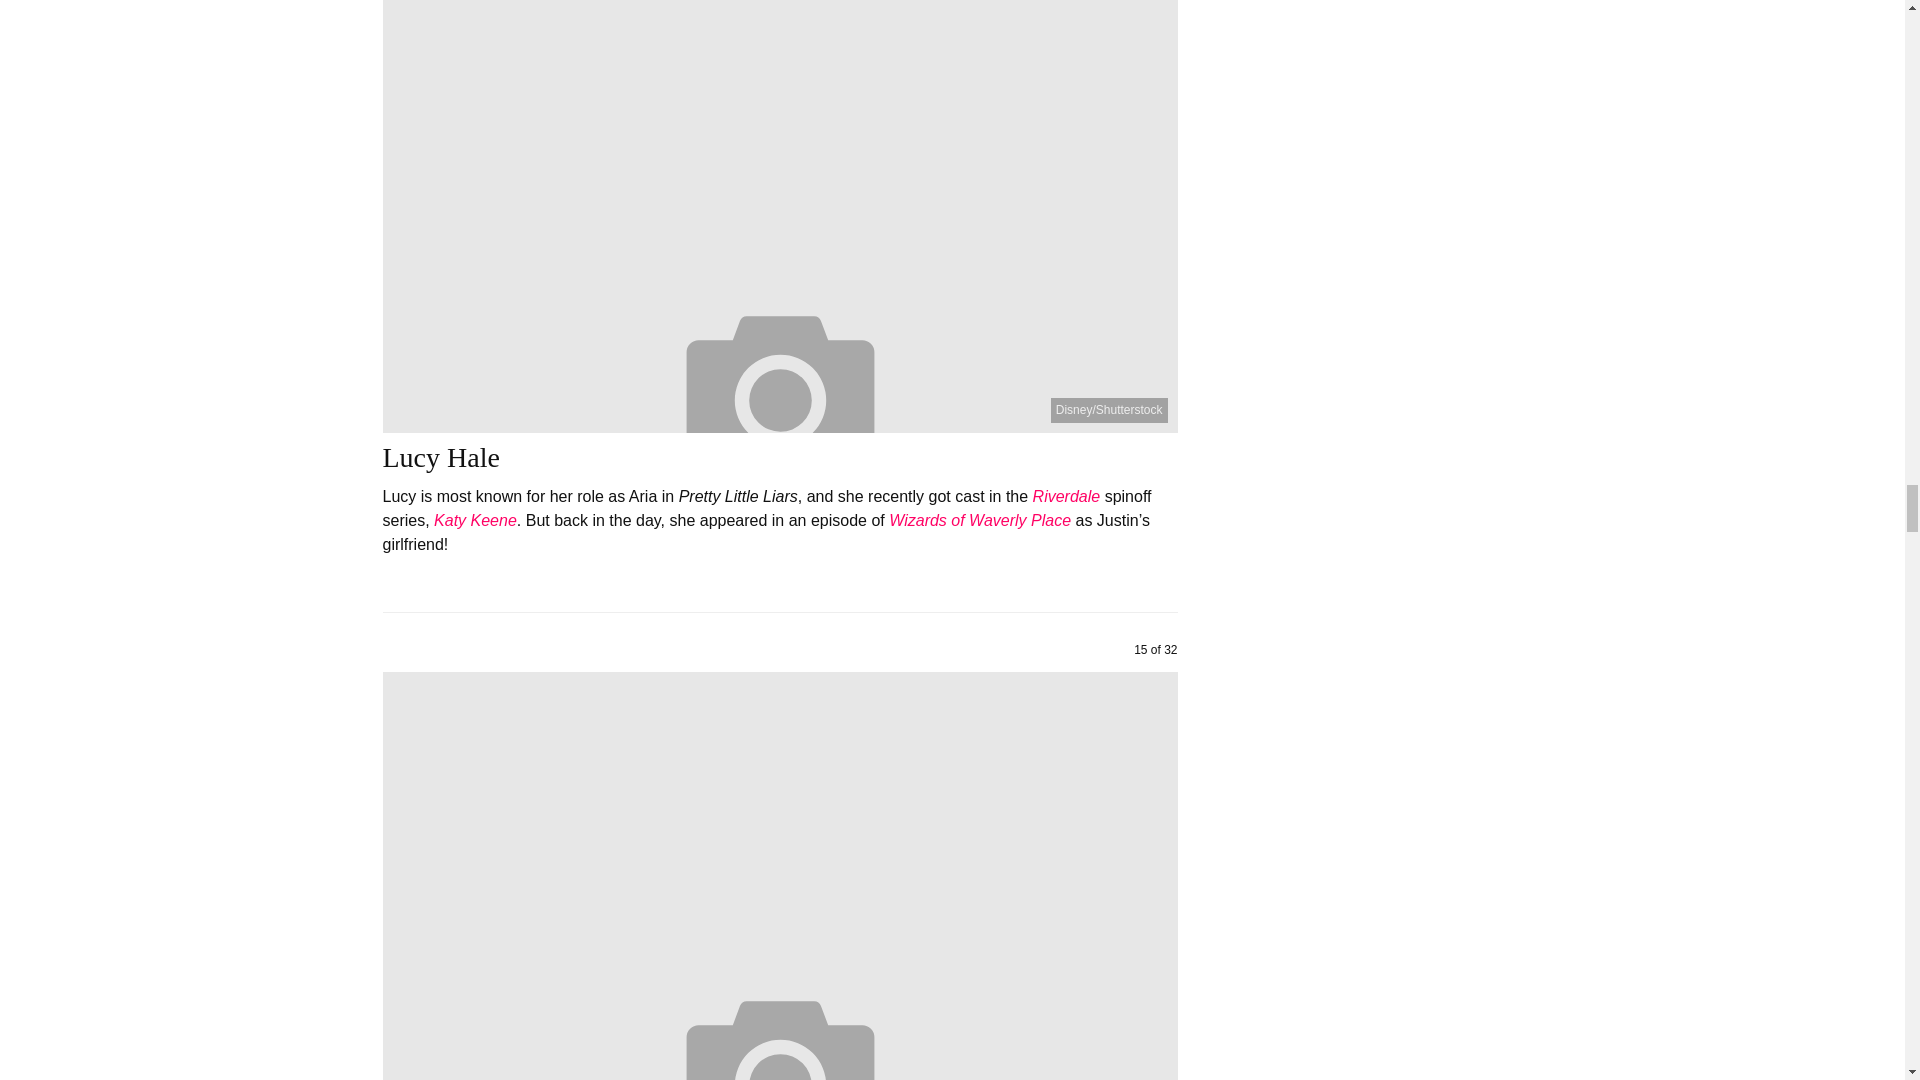 The width and height of the screenshot is (1920, 1080). I want to click on Katy Keene, so click(474, 520).